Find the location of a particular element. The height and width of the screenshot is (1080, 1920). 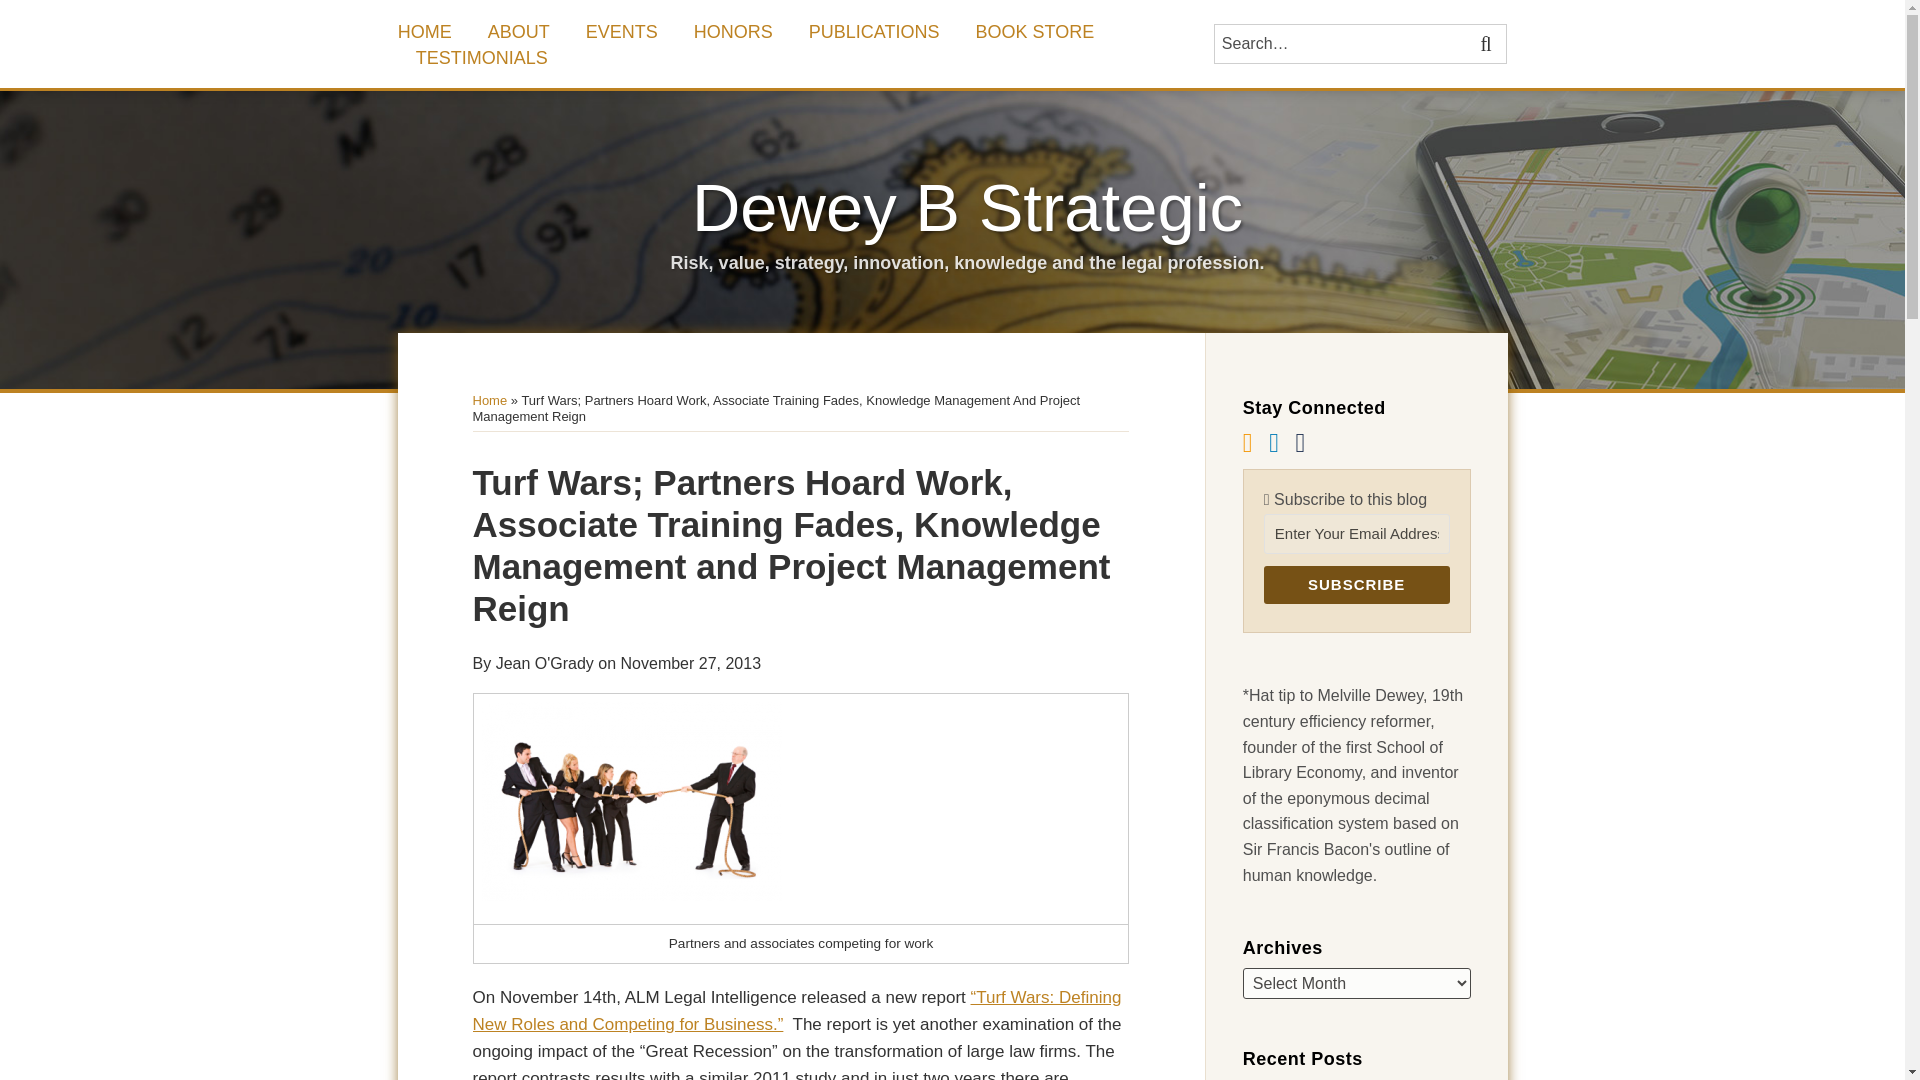

HOME is located at coordinates (424, 32).